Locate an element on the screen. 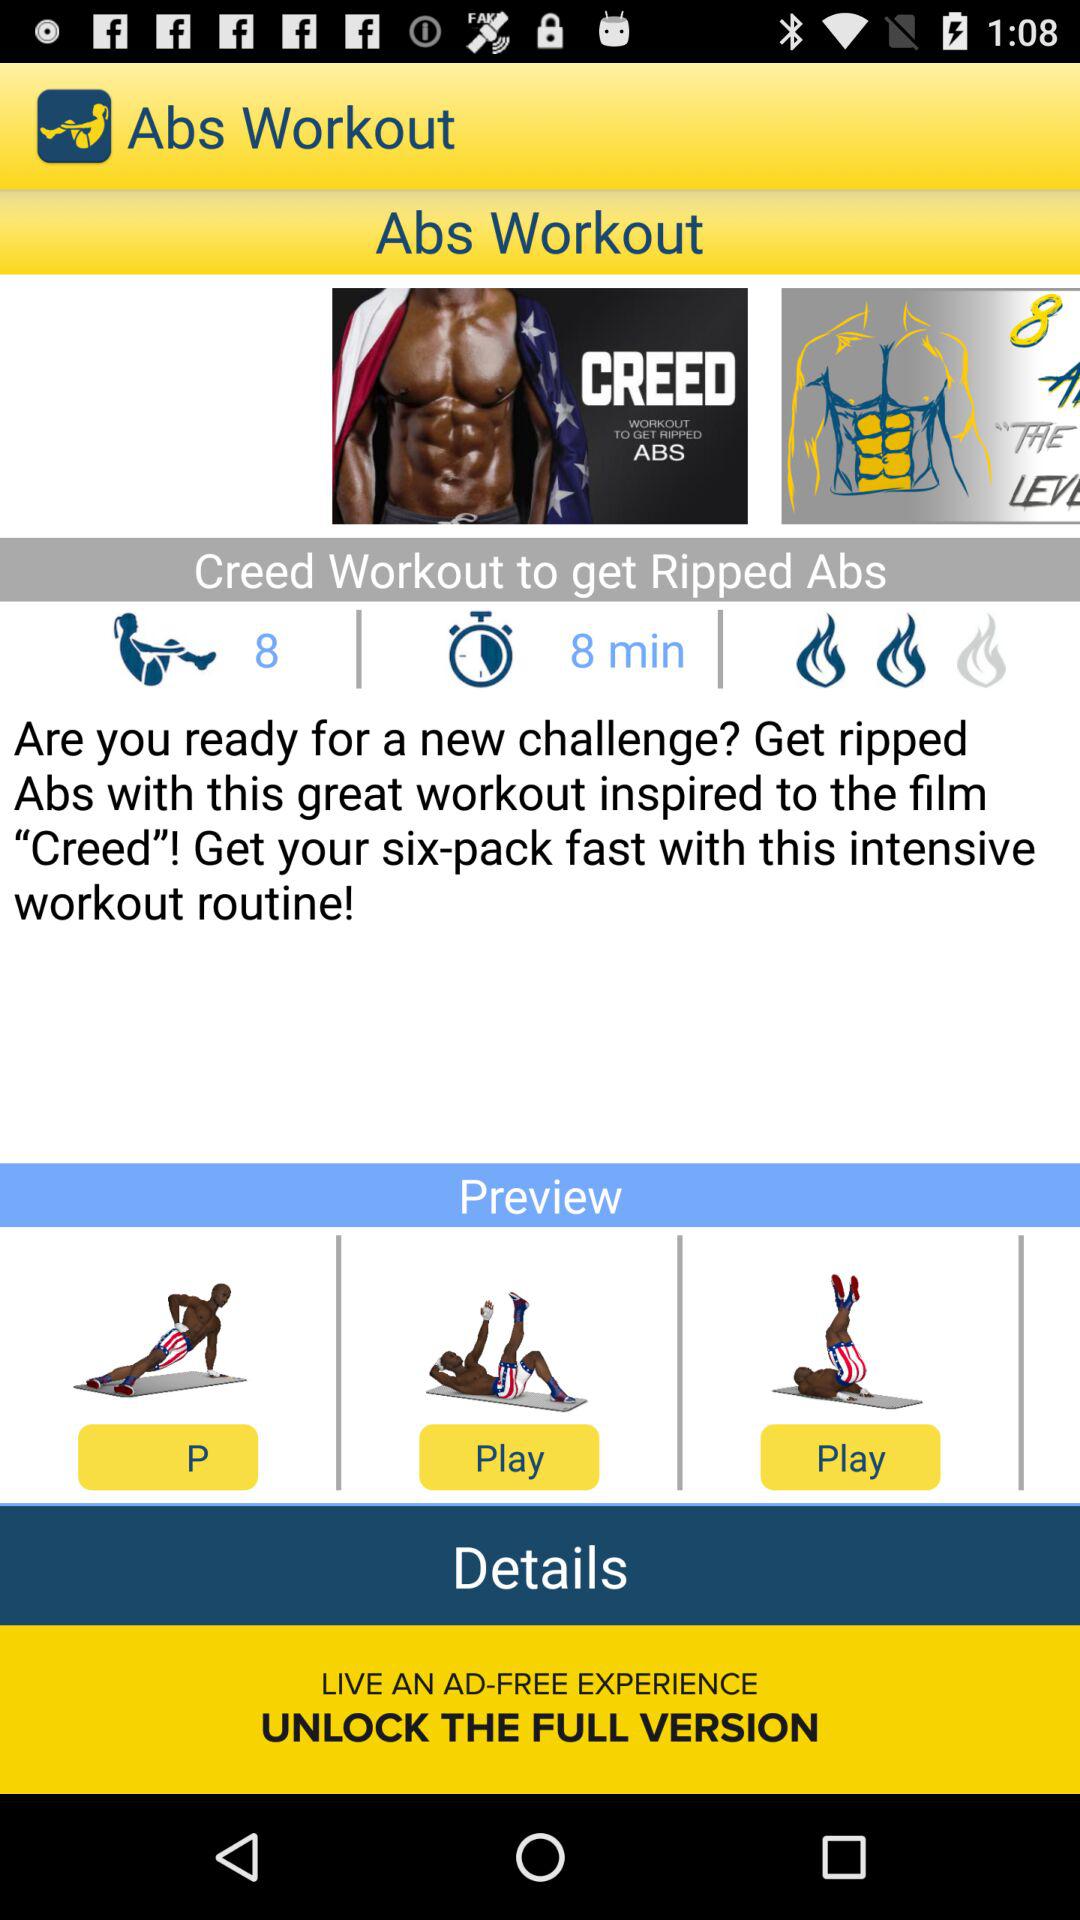 This screenshot has height=1920, width=1080. scroll until details is located at coordinates (540, 1566).